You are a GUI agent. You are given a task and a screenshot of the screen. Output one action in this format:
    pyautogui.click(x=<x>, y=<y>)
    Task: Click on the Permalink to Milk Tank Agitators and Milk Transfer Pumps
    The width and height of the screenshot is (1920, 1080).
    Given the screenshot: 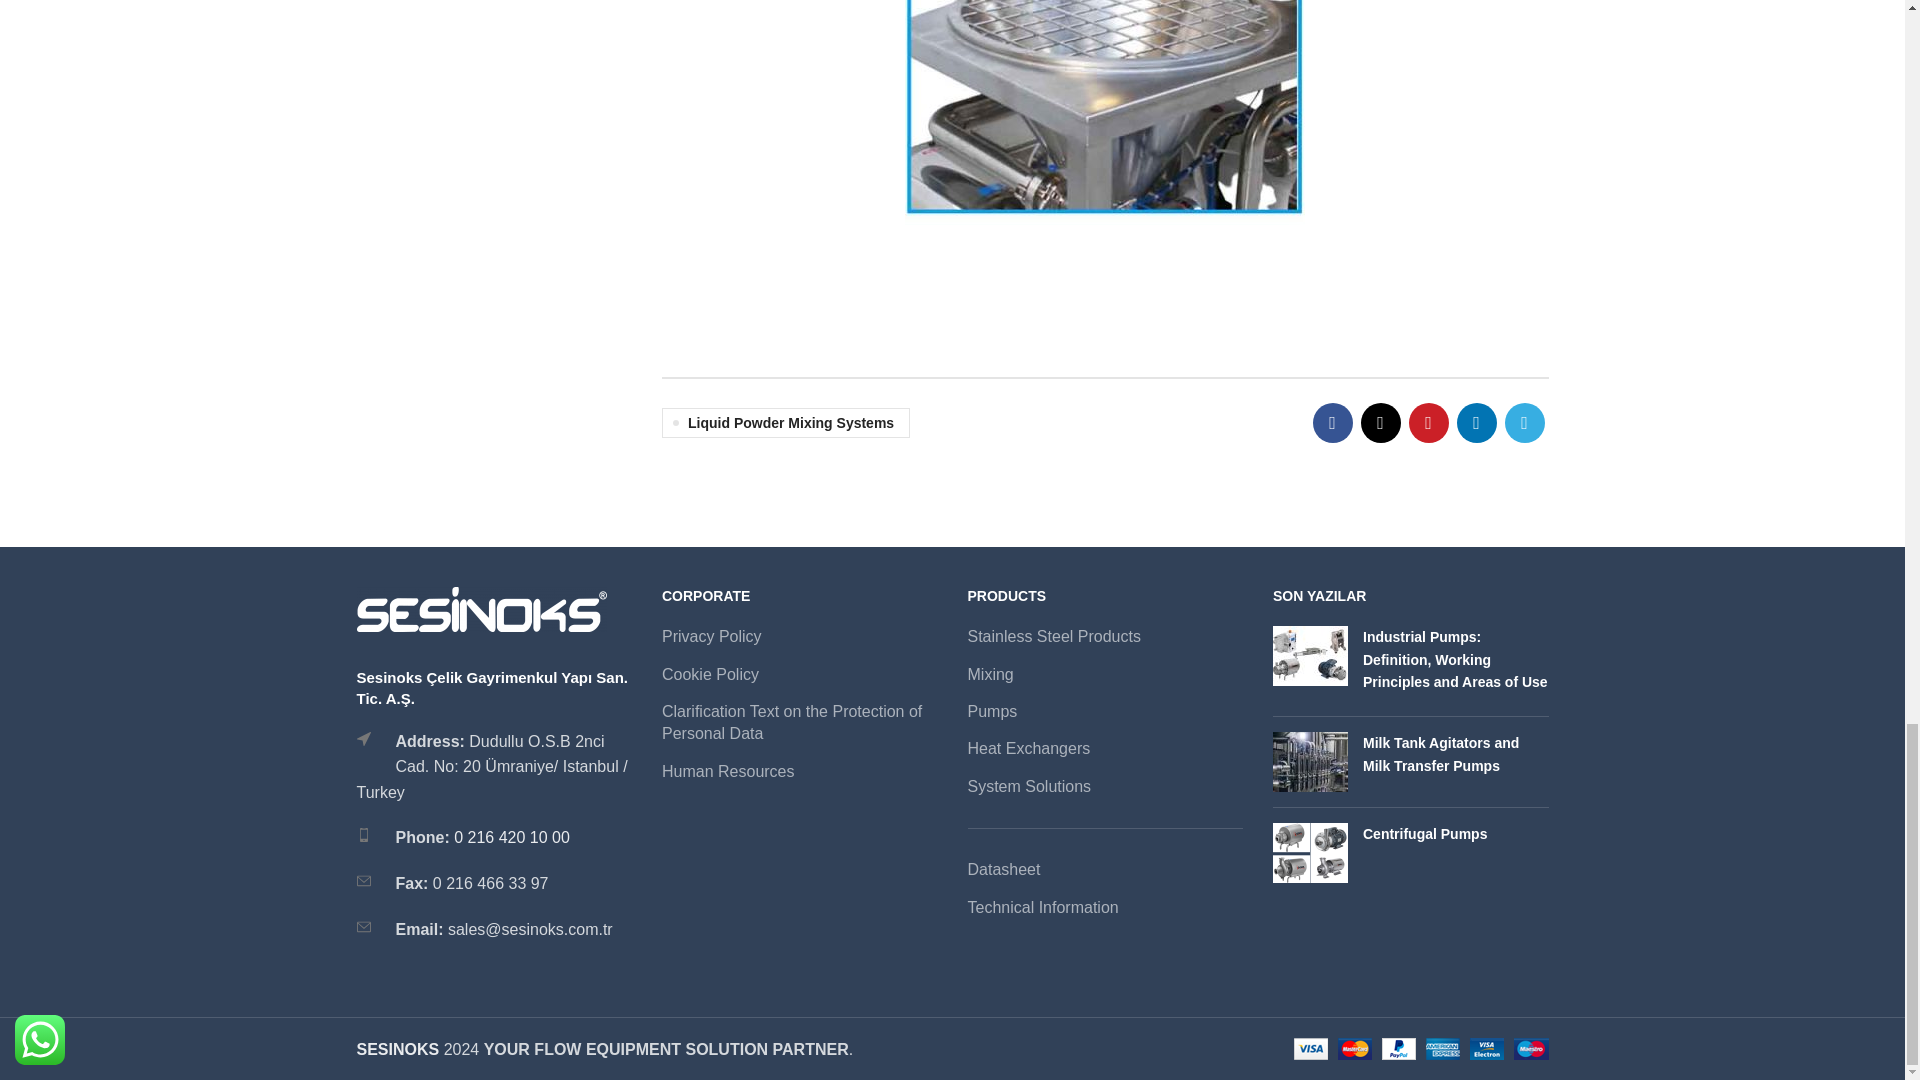 What is the action you would take?
    pyautogui.click(x=1440, y=754)
    